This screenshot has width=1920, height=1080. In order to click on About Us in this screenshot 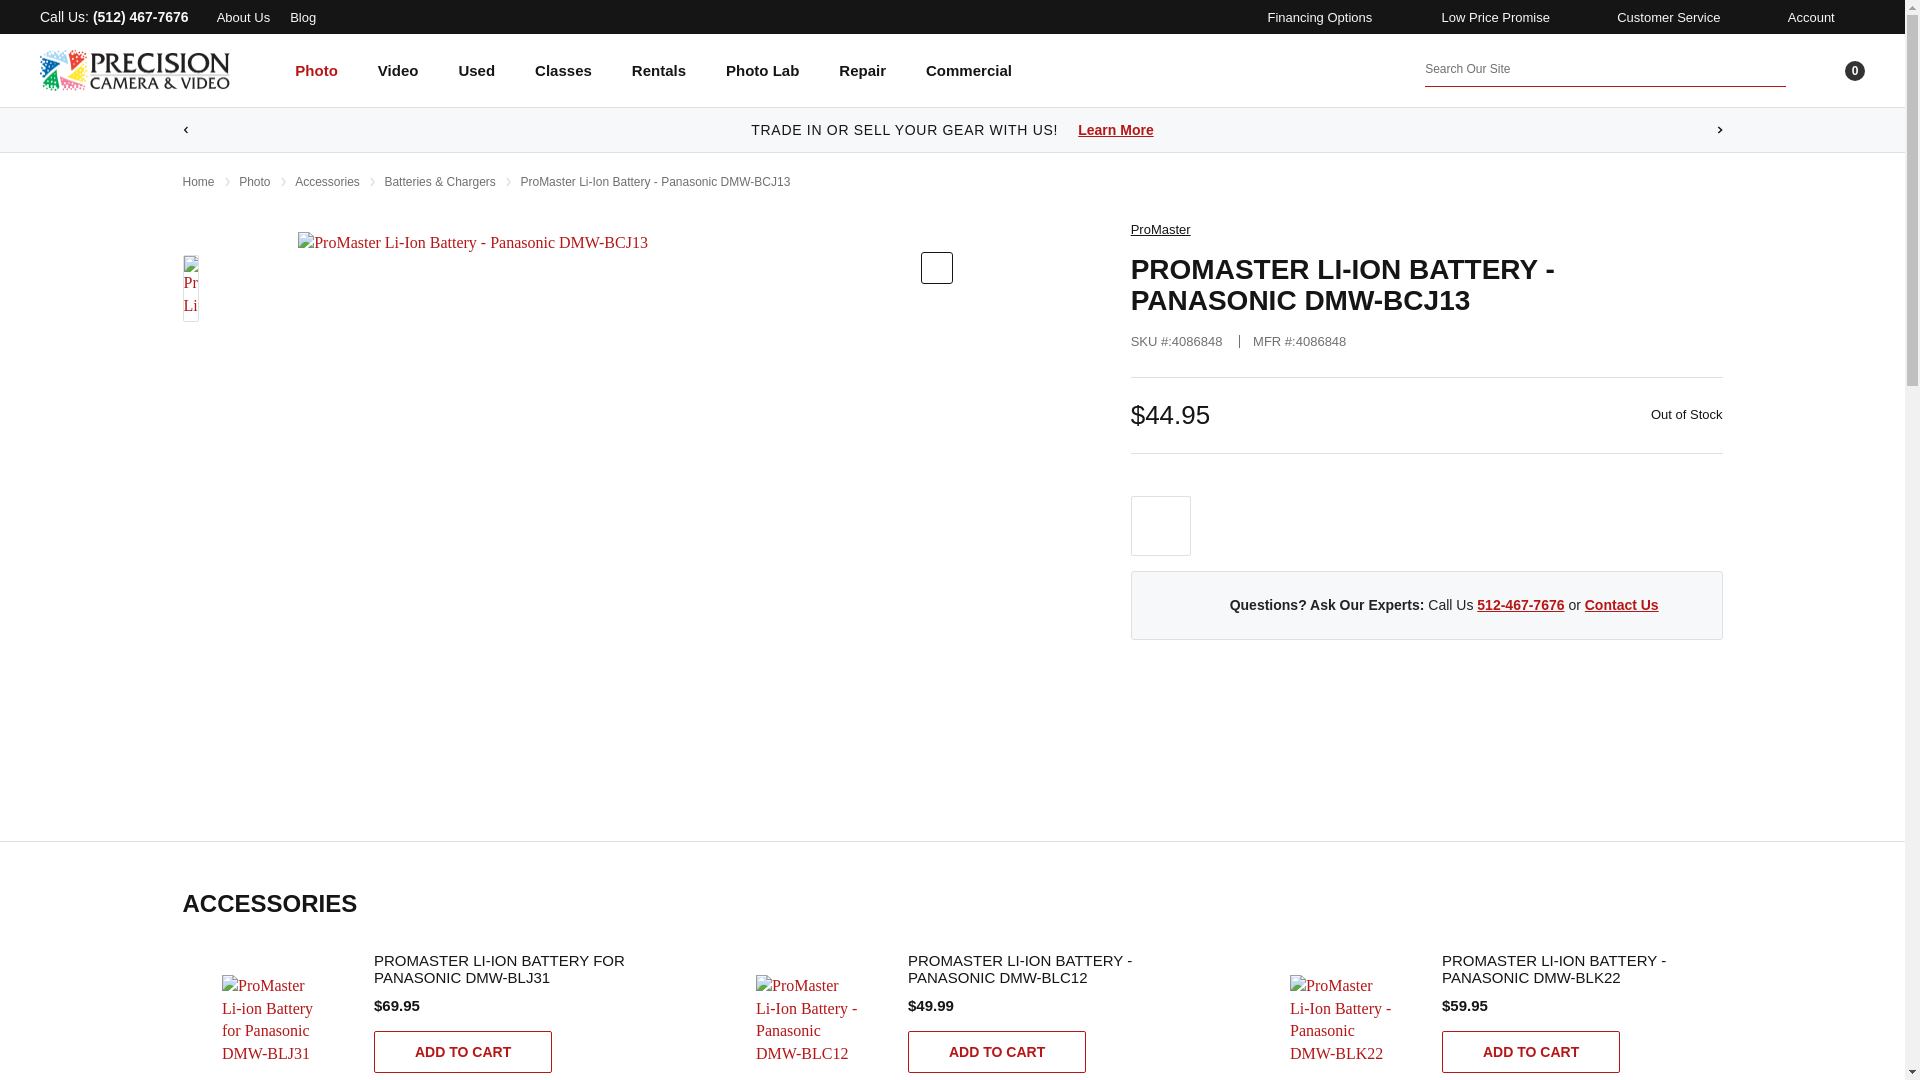, I will do `click(243, 16)`.